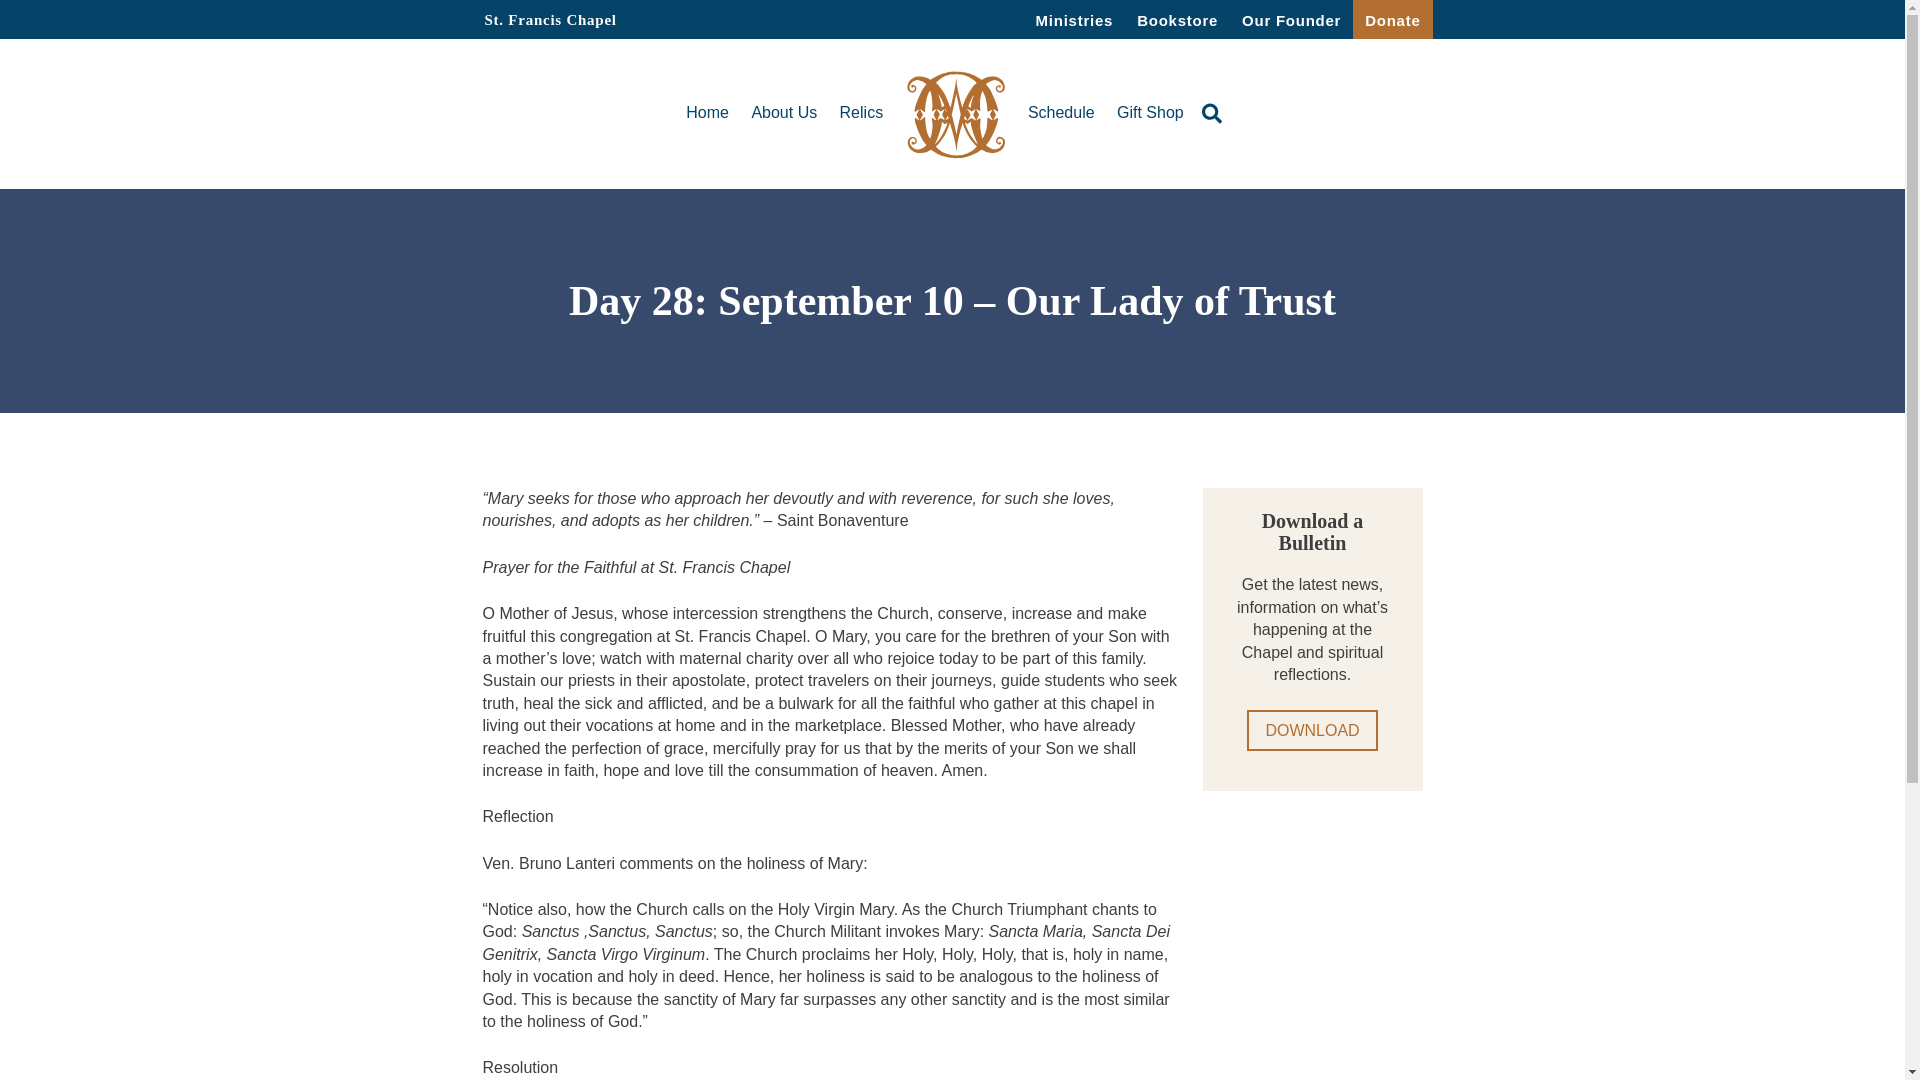 Image resolution: width=1920 pixels, height=1080 pixels. What do you see at coordinates (1311, 730) in the screenshot?
I see `DOWNLOAD` at bounding box center [1311, 730].